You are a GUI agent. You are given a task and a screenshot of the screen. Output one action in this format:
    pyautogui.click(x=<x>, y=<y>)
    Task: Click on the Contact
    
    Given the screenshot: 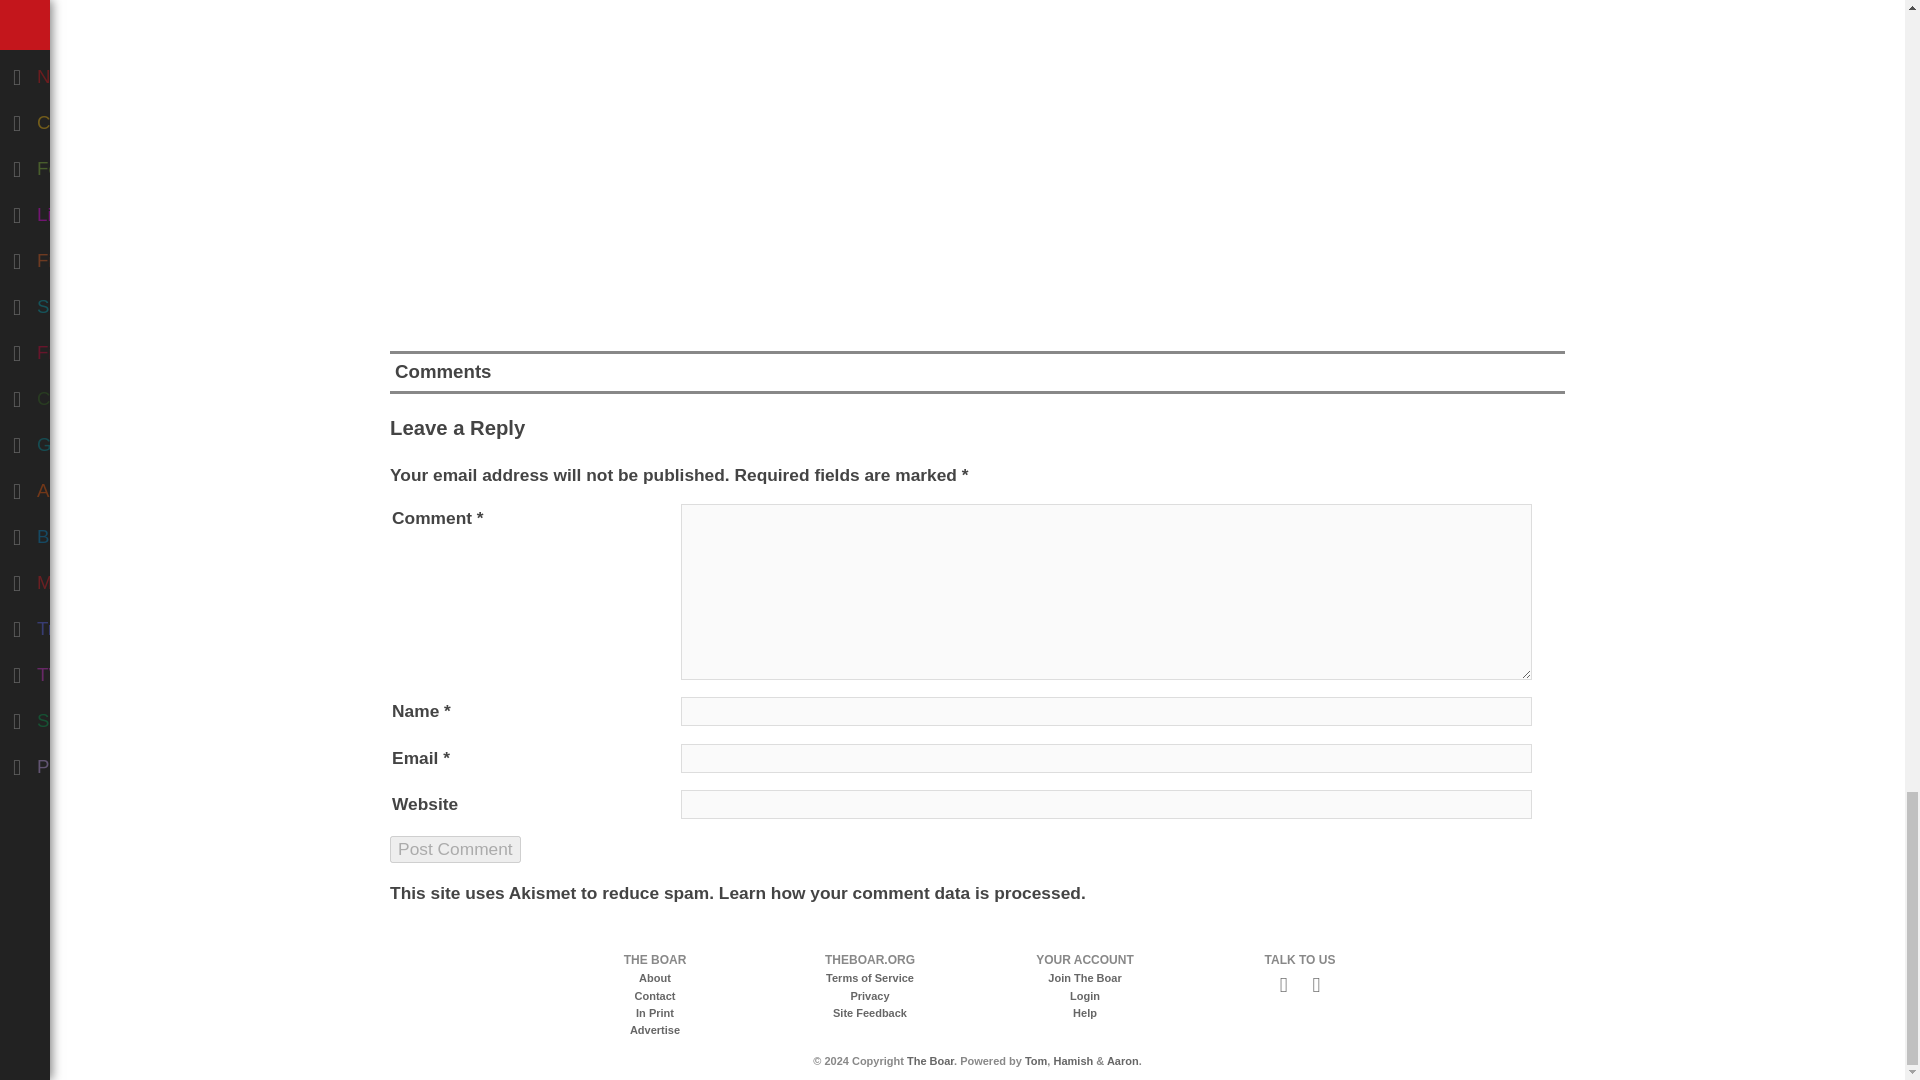 What is the action you would take?
    pyautogui.click(x=655, y=996)
    